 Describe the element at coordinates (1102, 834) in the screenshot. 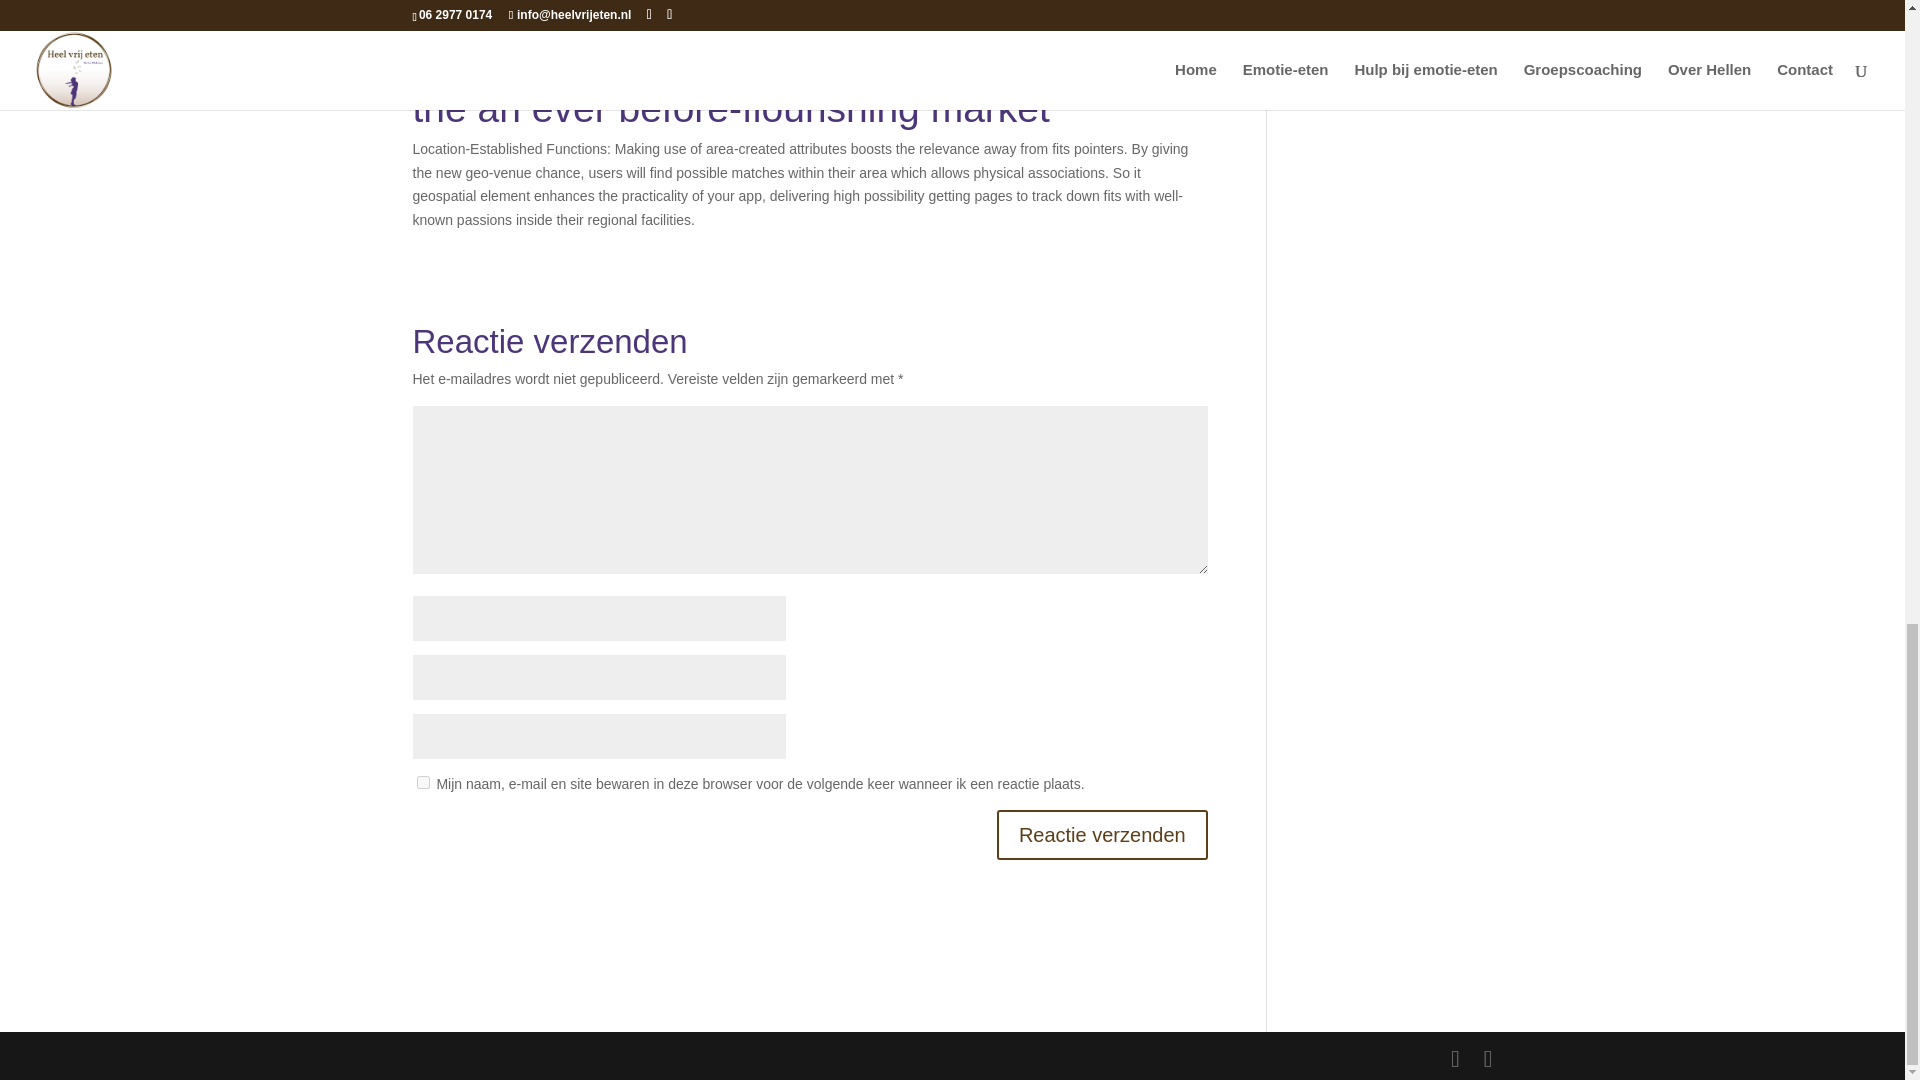

I see `Reactie verzenden` at that location.